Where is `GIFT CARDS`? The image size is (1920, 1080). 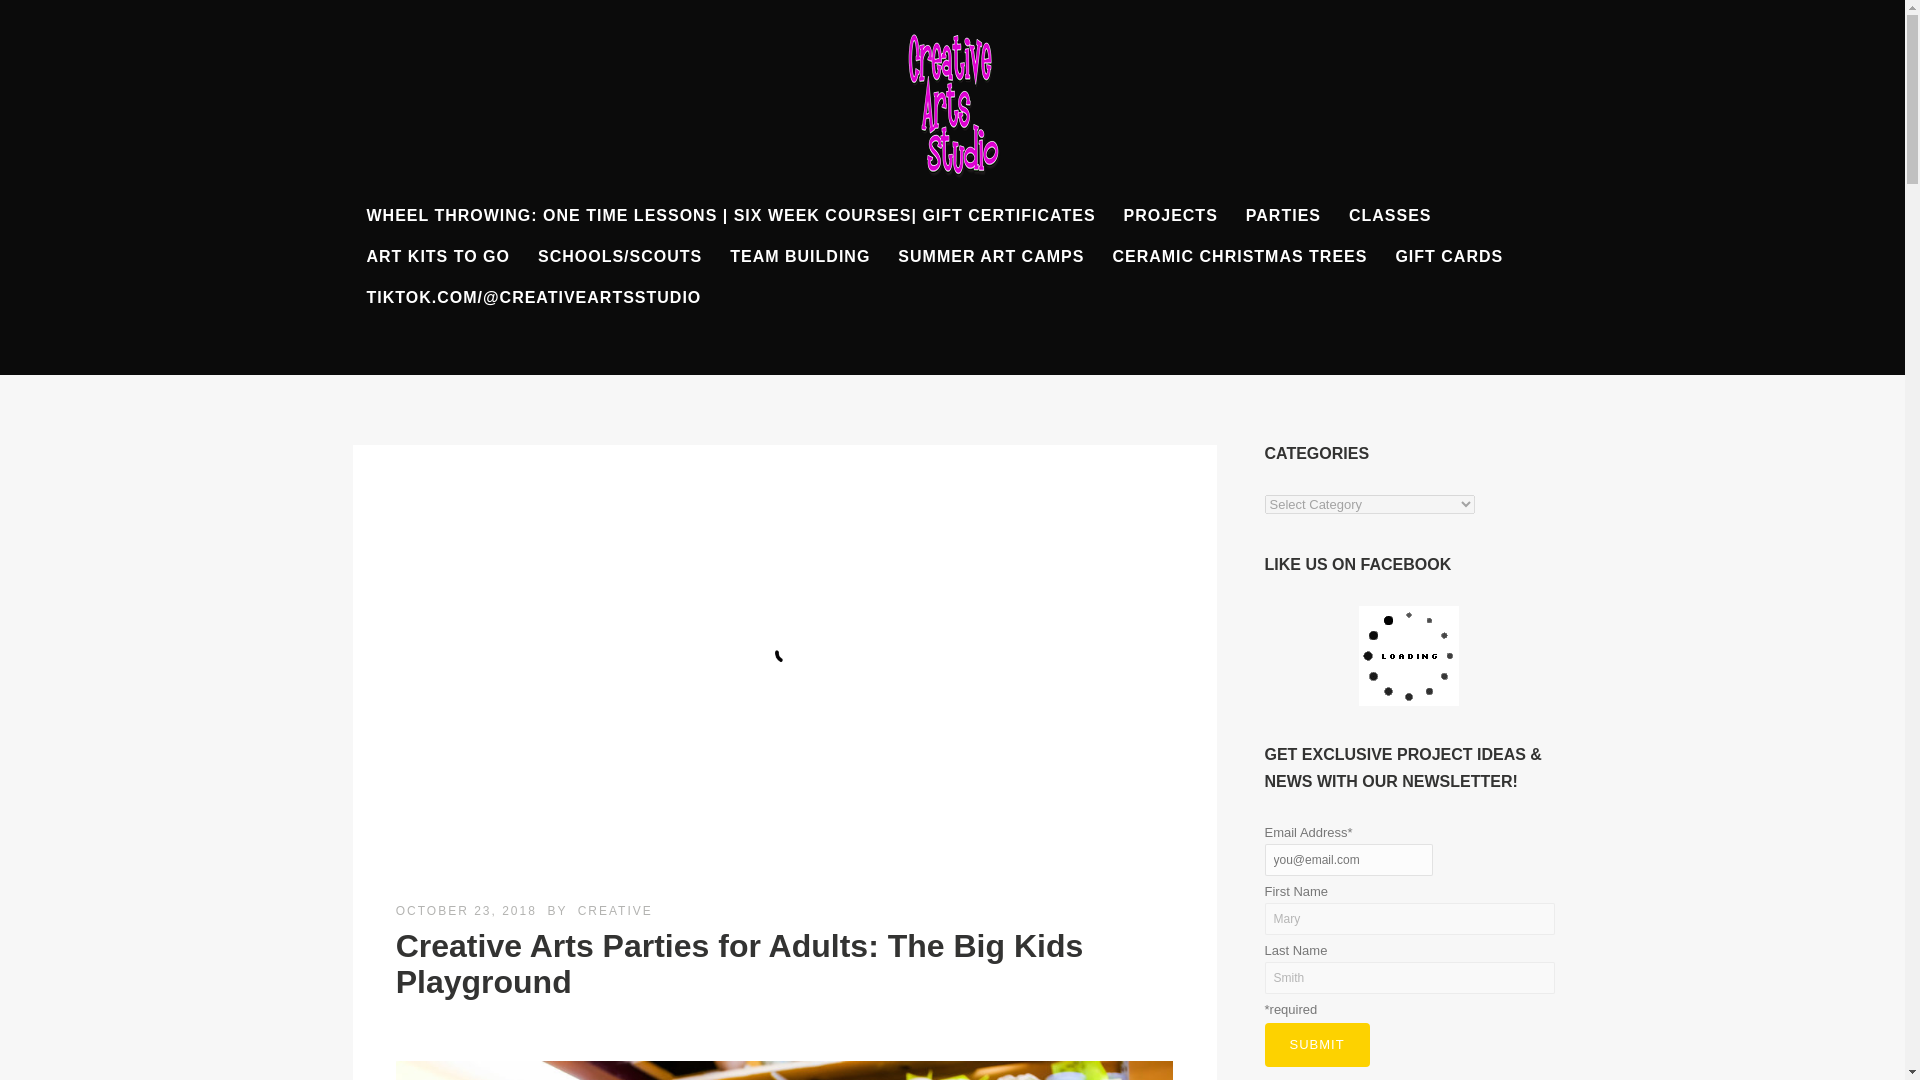 GIFT CARDS is located at coordinates (1448, 256).